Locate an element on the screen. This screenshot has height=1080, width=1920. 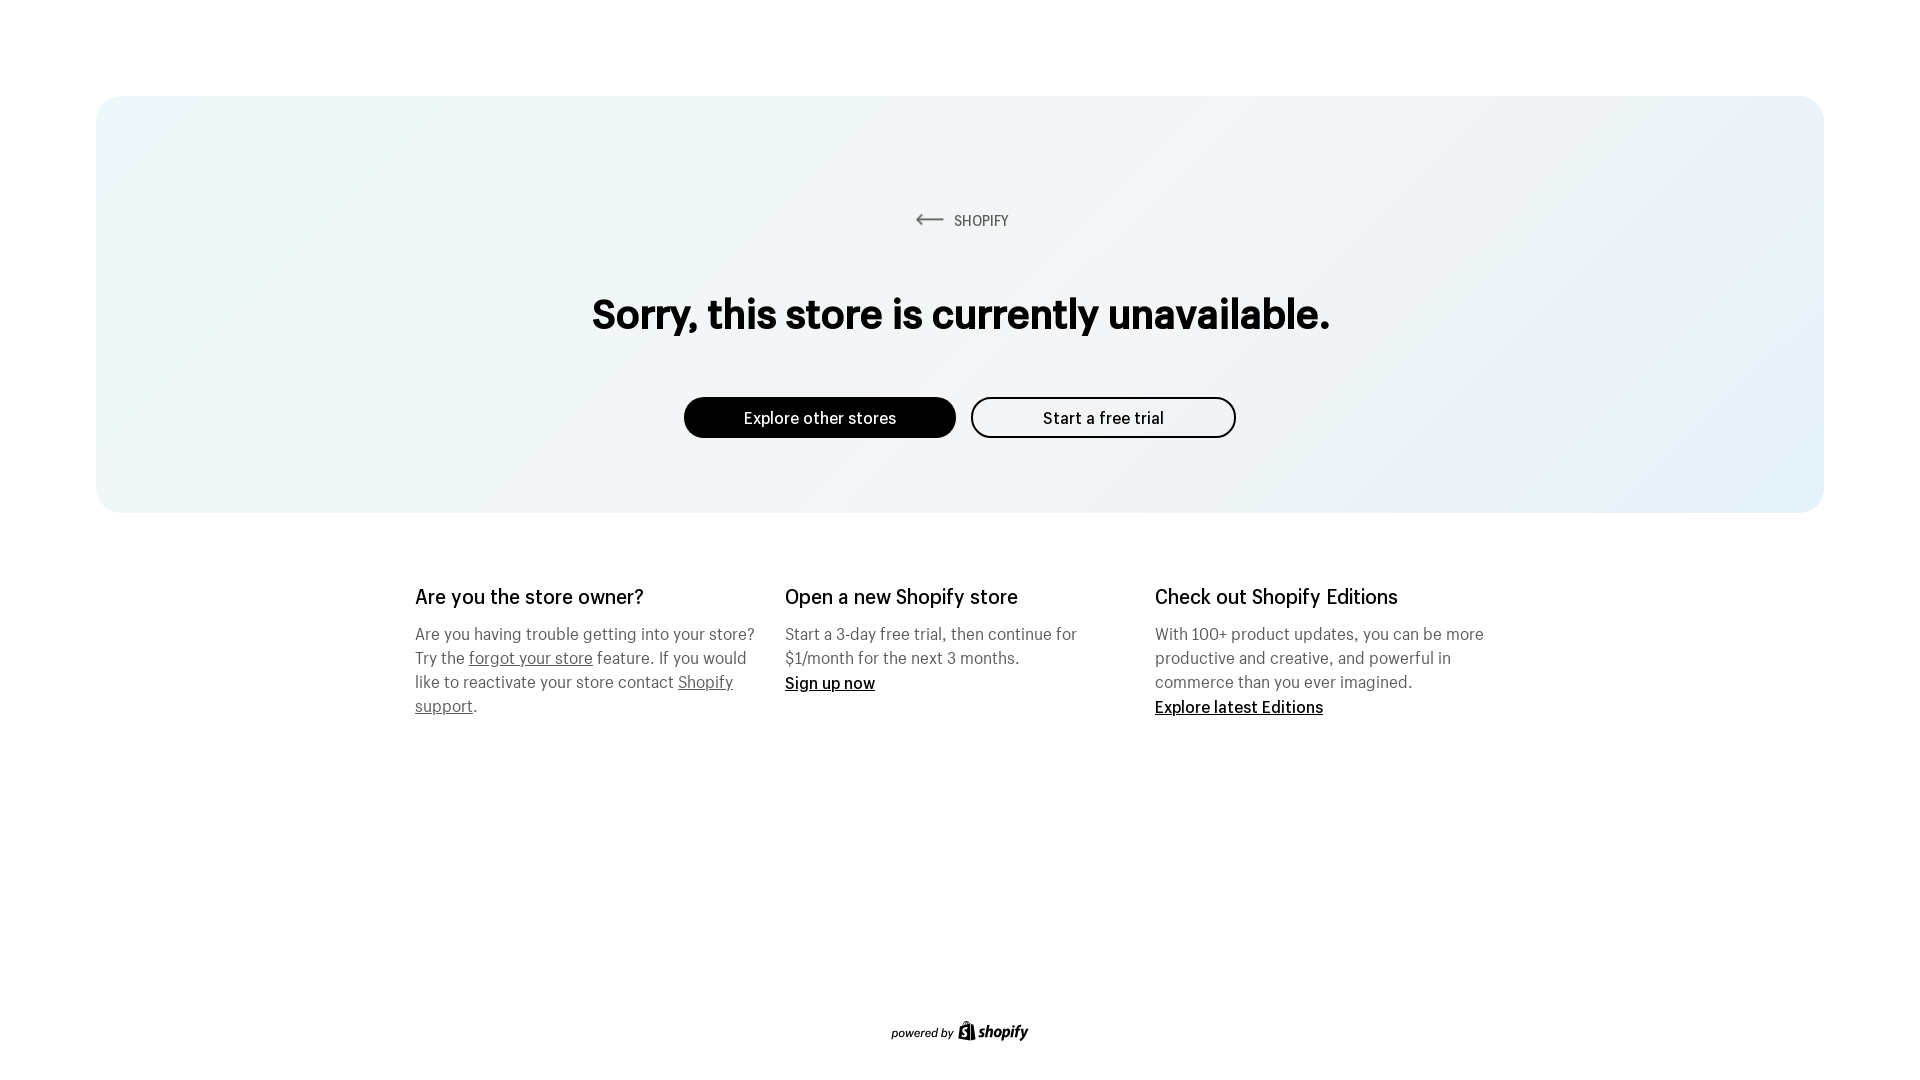
Sign up now is located at coordinates (830, 682).